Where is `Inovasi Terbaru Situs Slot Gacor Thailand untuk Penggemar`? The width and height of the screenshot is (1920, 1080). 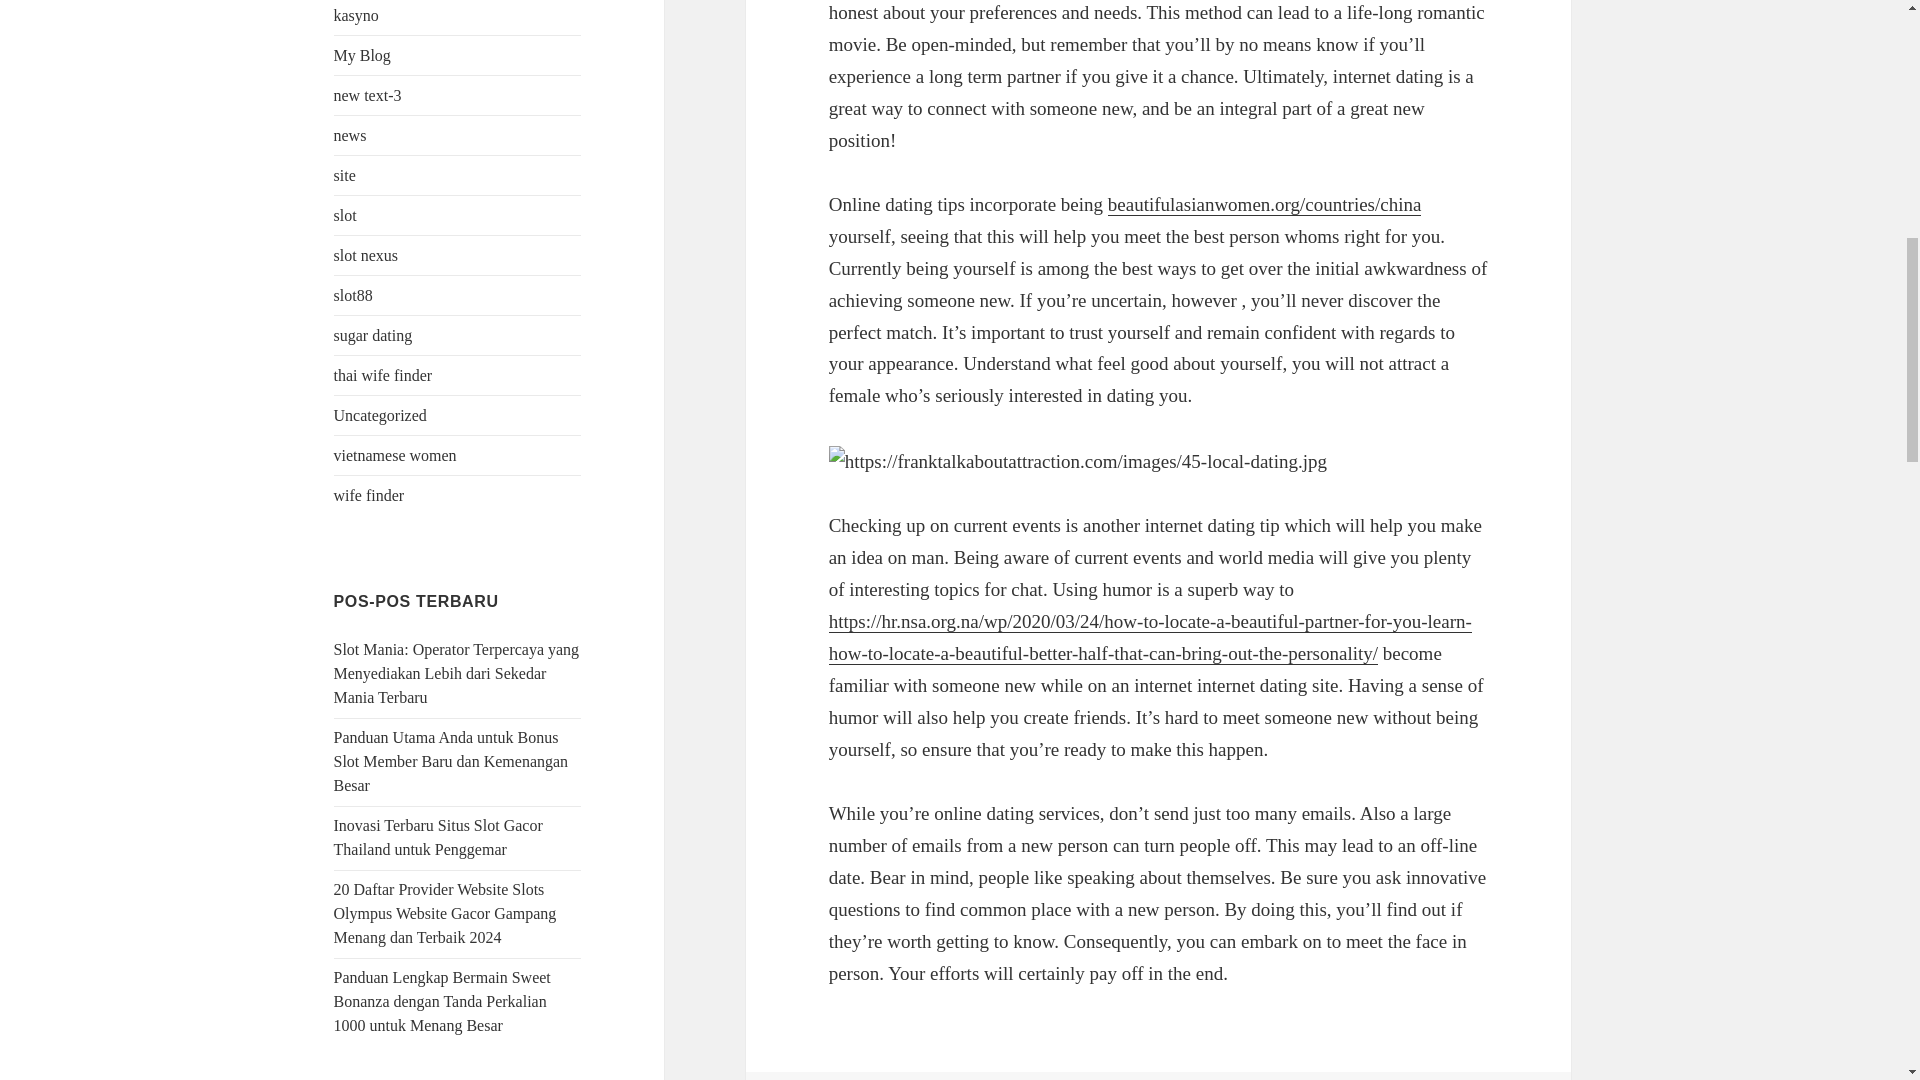 Inovasi Terbaru Situs Slot Gacor Thailand untuk Penggemar is located at coordinates (438, 836).